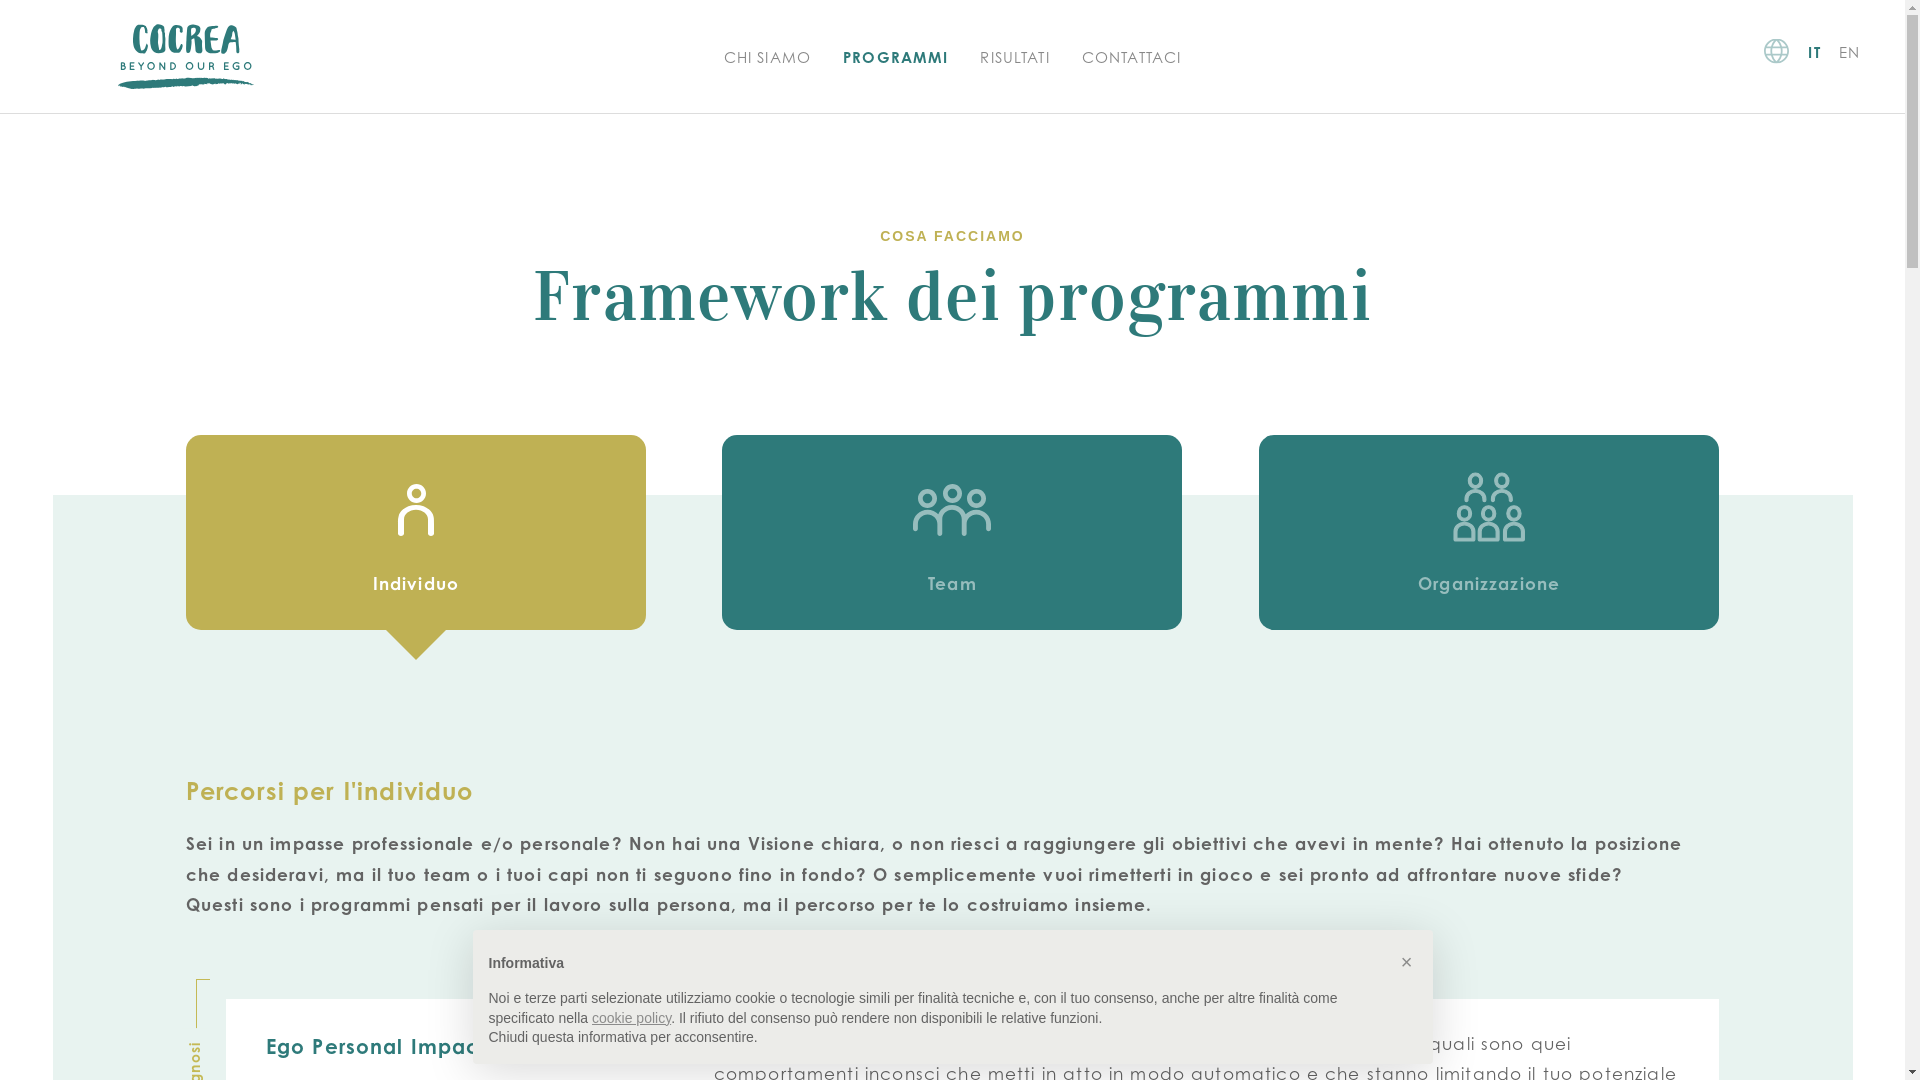  What do you see at coordinates (416, 532) in the screenshot?
I see `Individuo` at bounding box center [416, 532].